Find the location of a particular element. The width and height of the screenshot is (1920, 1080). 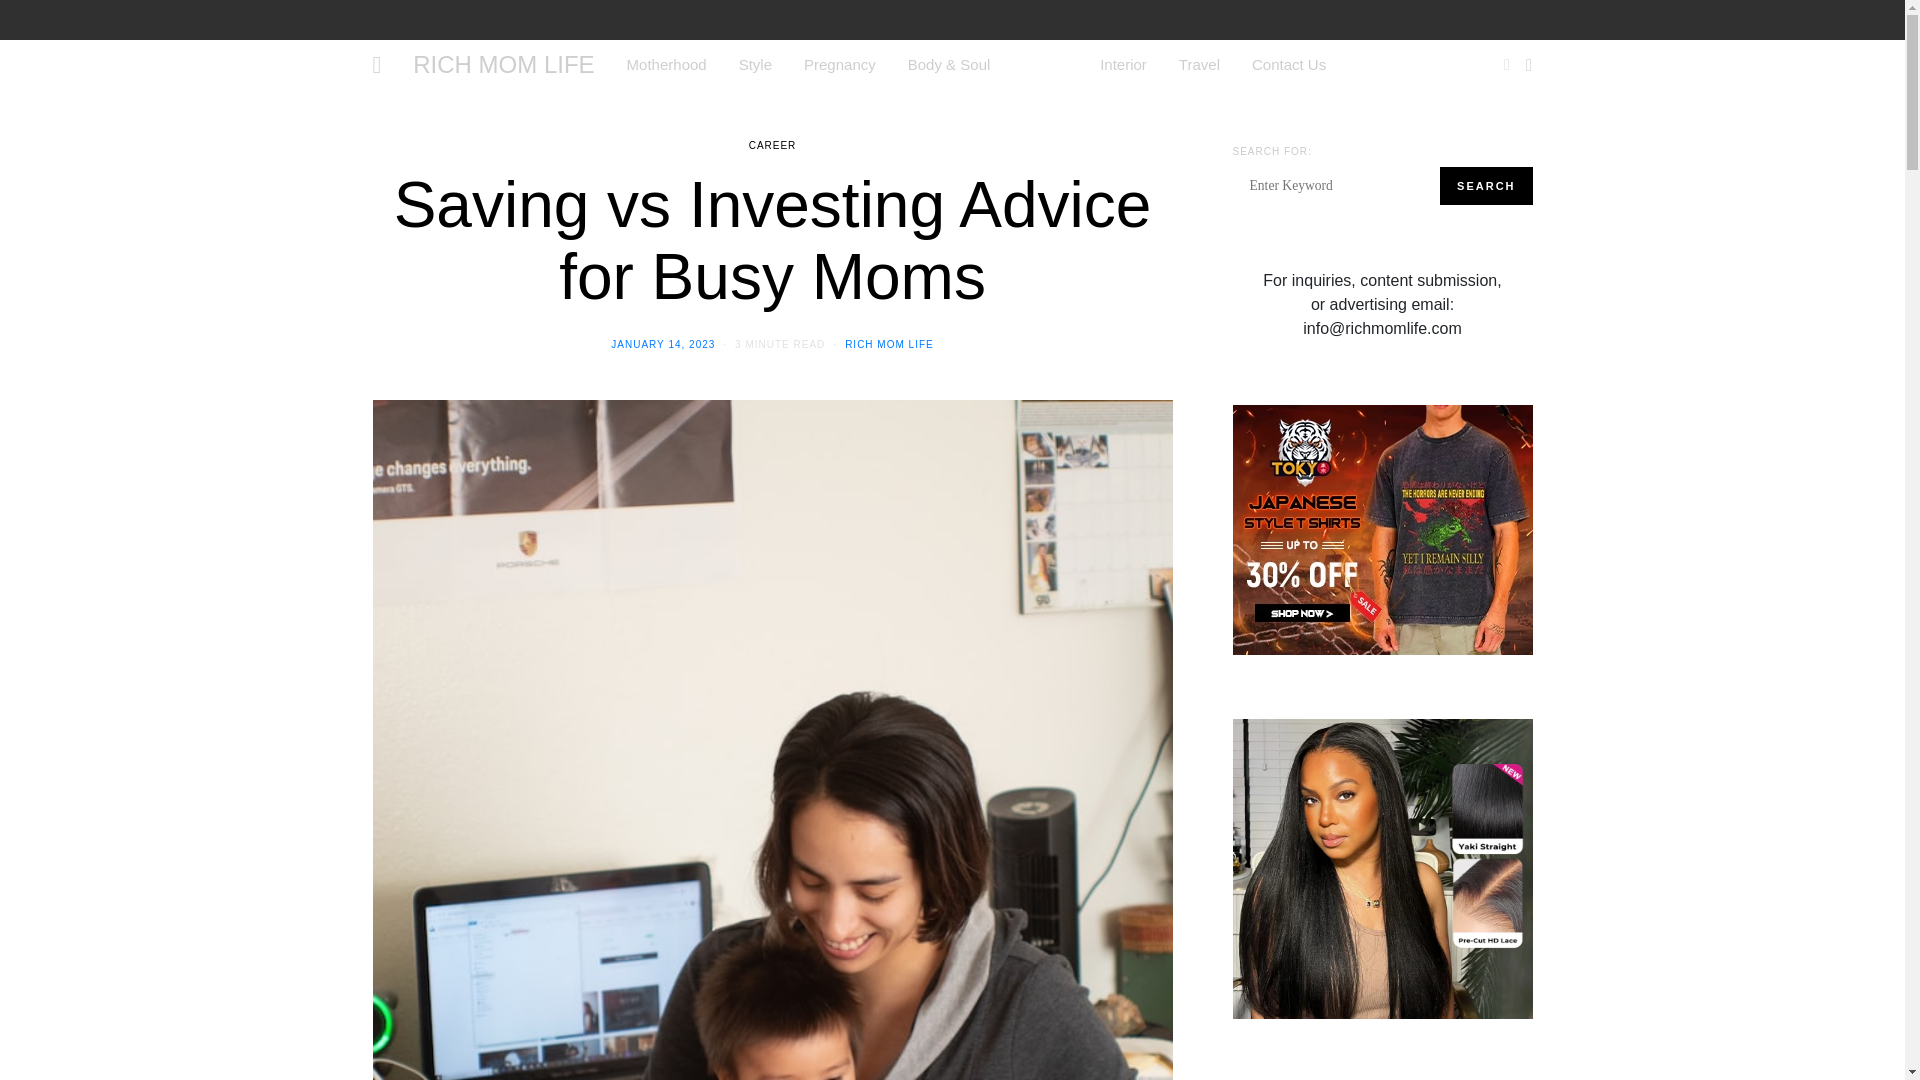

Japanese t shirts is located at coordinates (1382, 528).